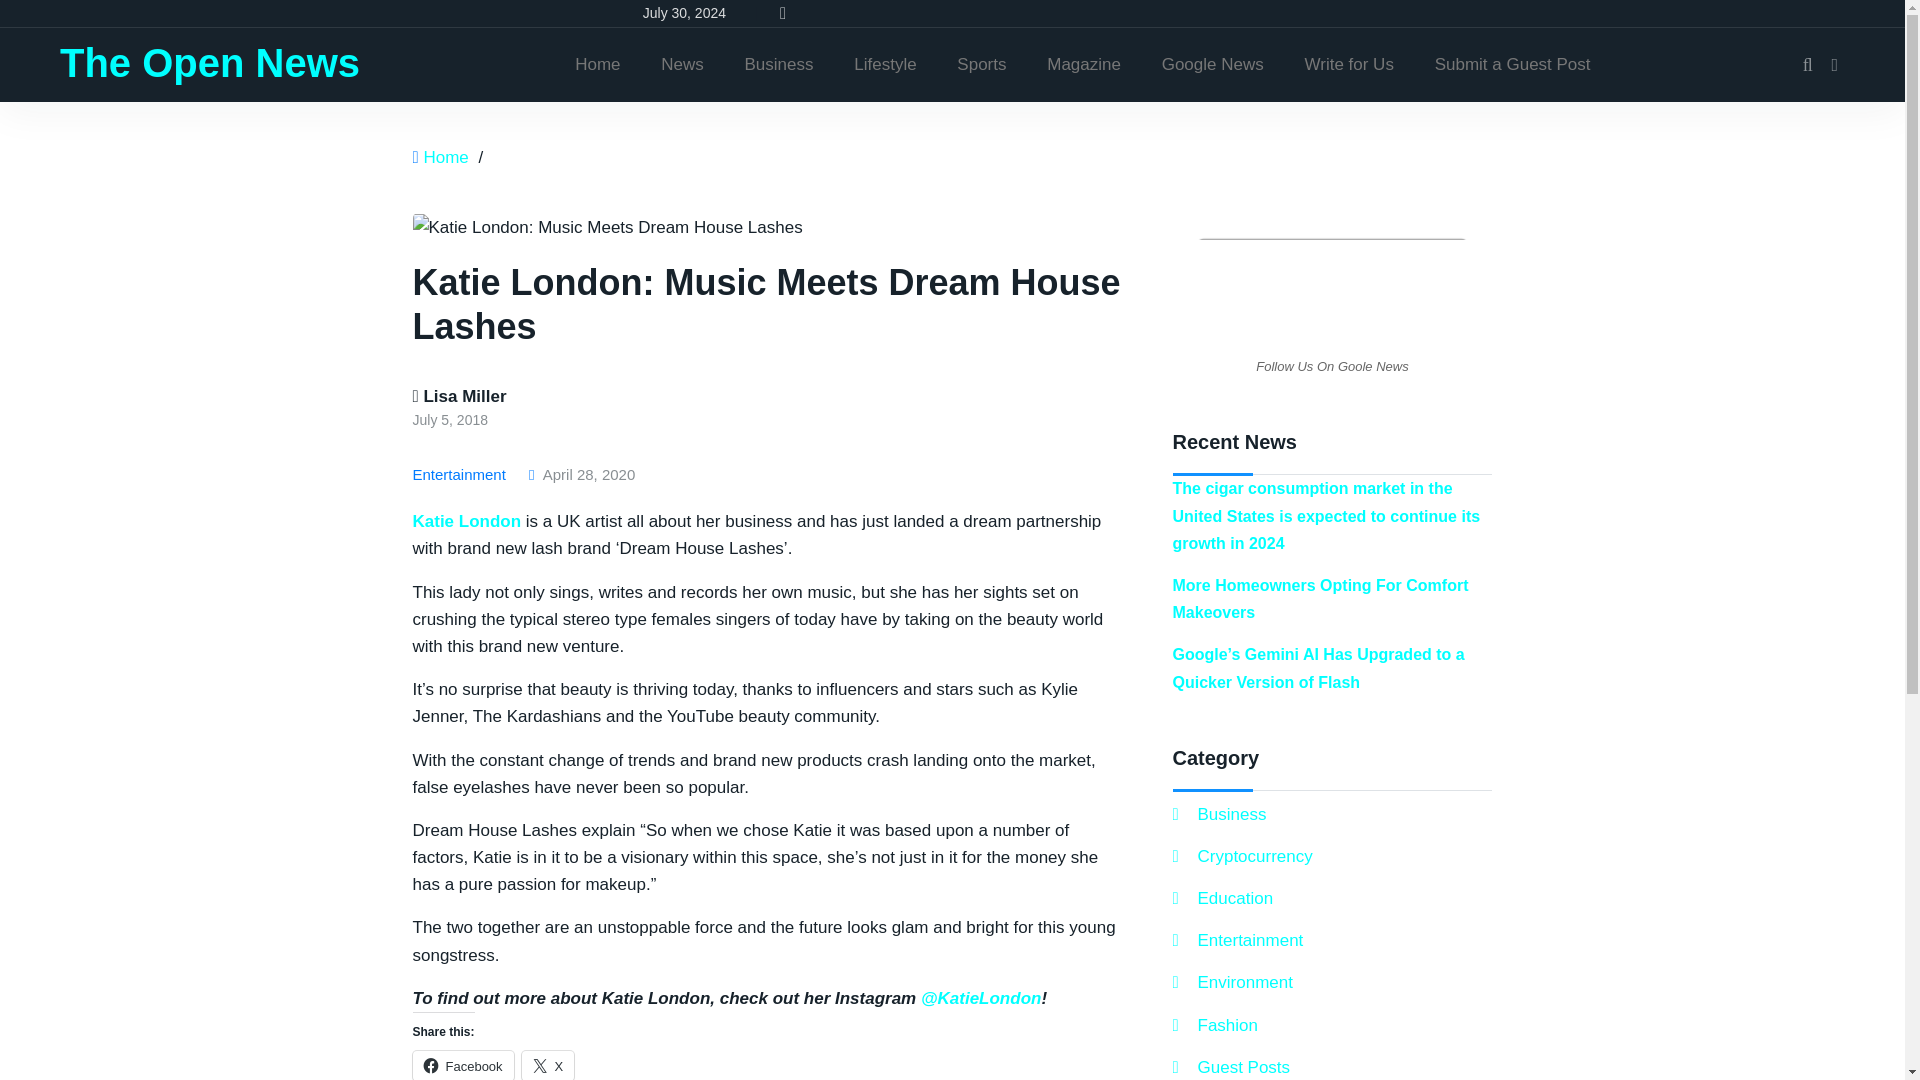 The image size is (1920, 1080). I want to click on Cryptocurrency, so click(1241, 856).